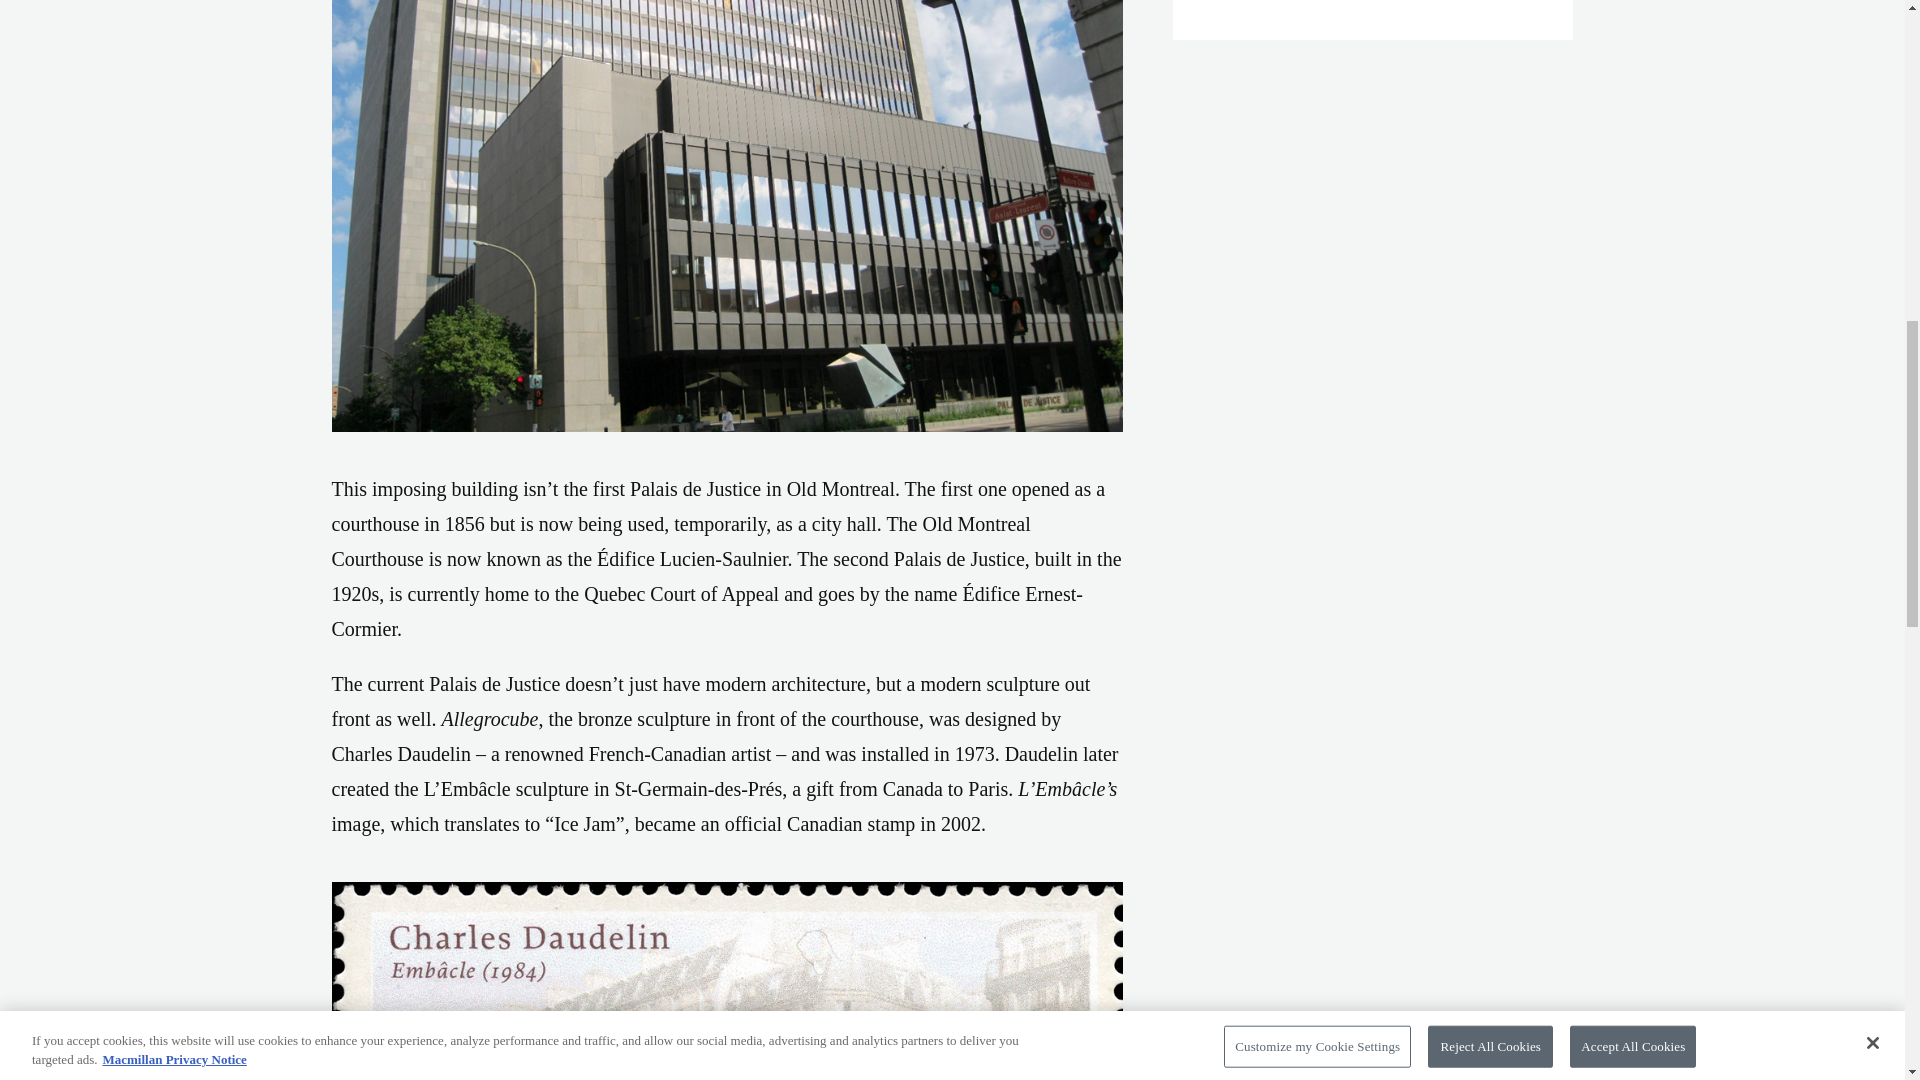 Image resolution: width=1920 pixels, height=1080 pixels. What do you see at coordinates (1270, 2) in the screenshot?
I see `THE BISTRO` at bounding box center [1270, 2].